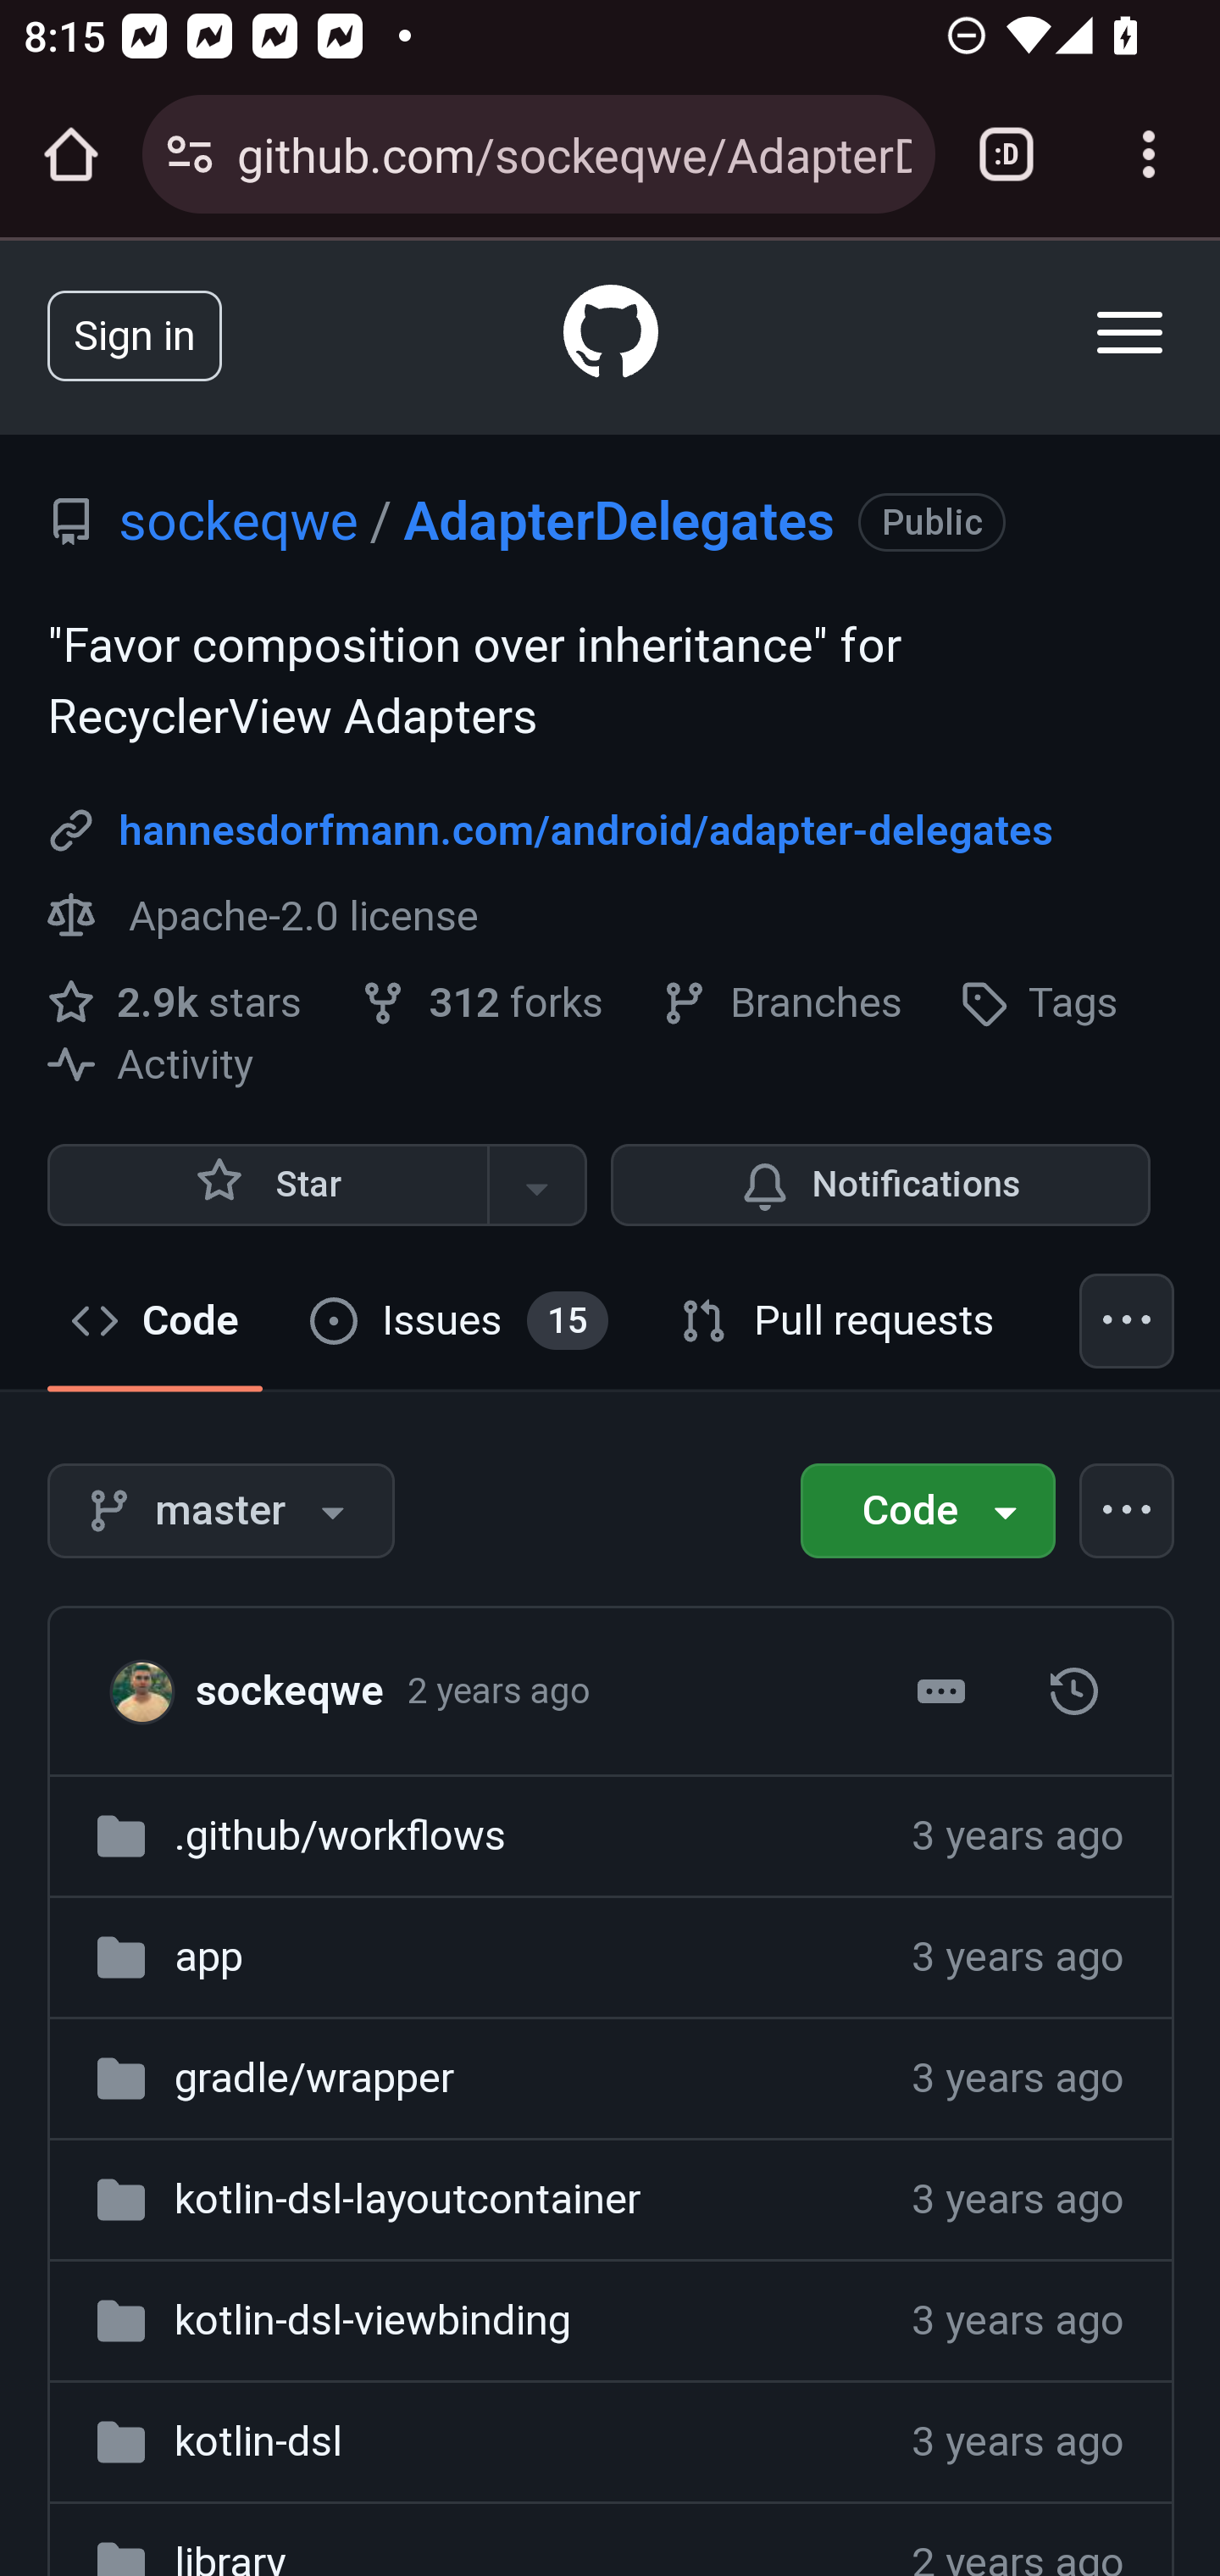  I want to click on .github/workflows, (Directory) .github/ workflows, so click(339, 1835).